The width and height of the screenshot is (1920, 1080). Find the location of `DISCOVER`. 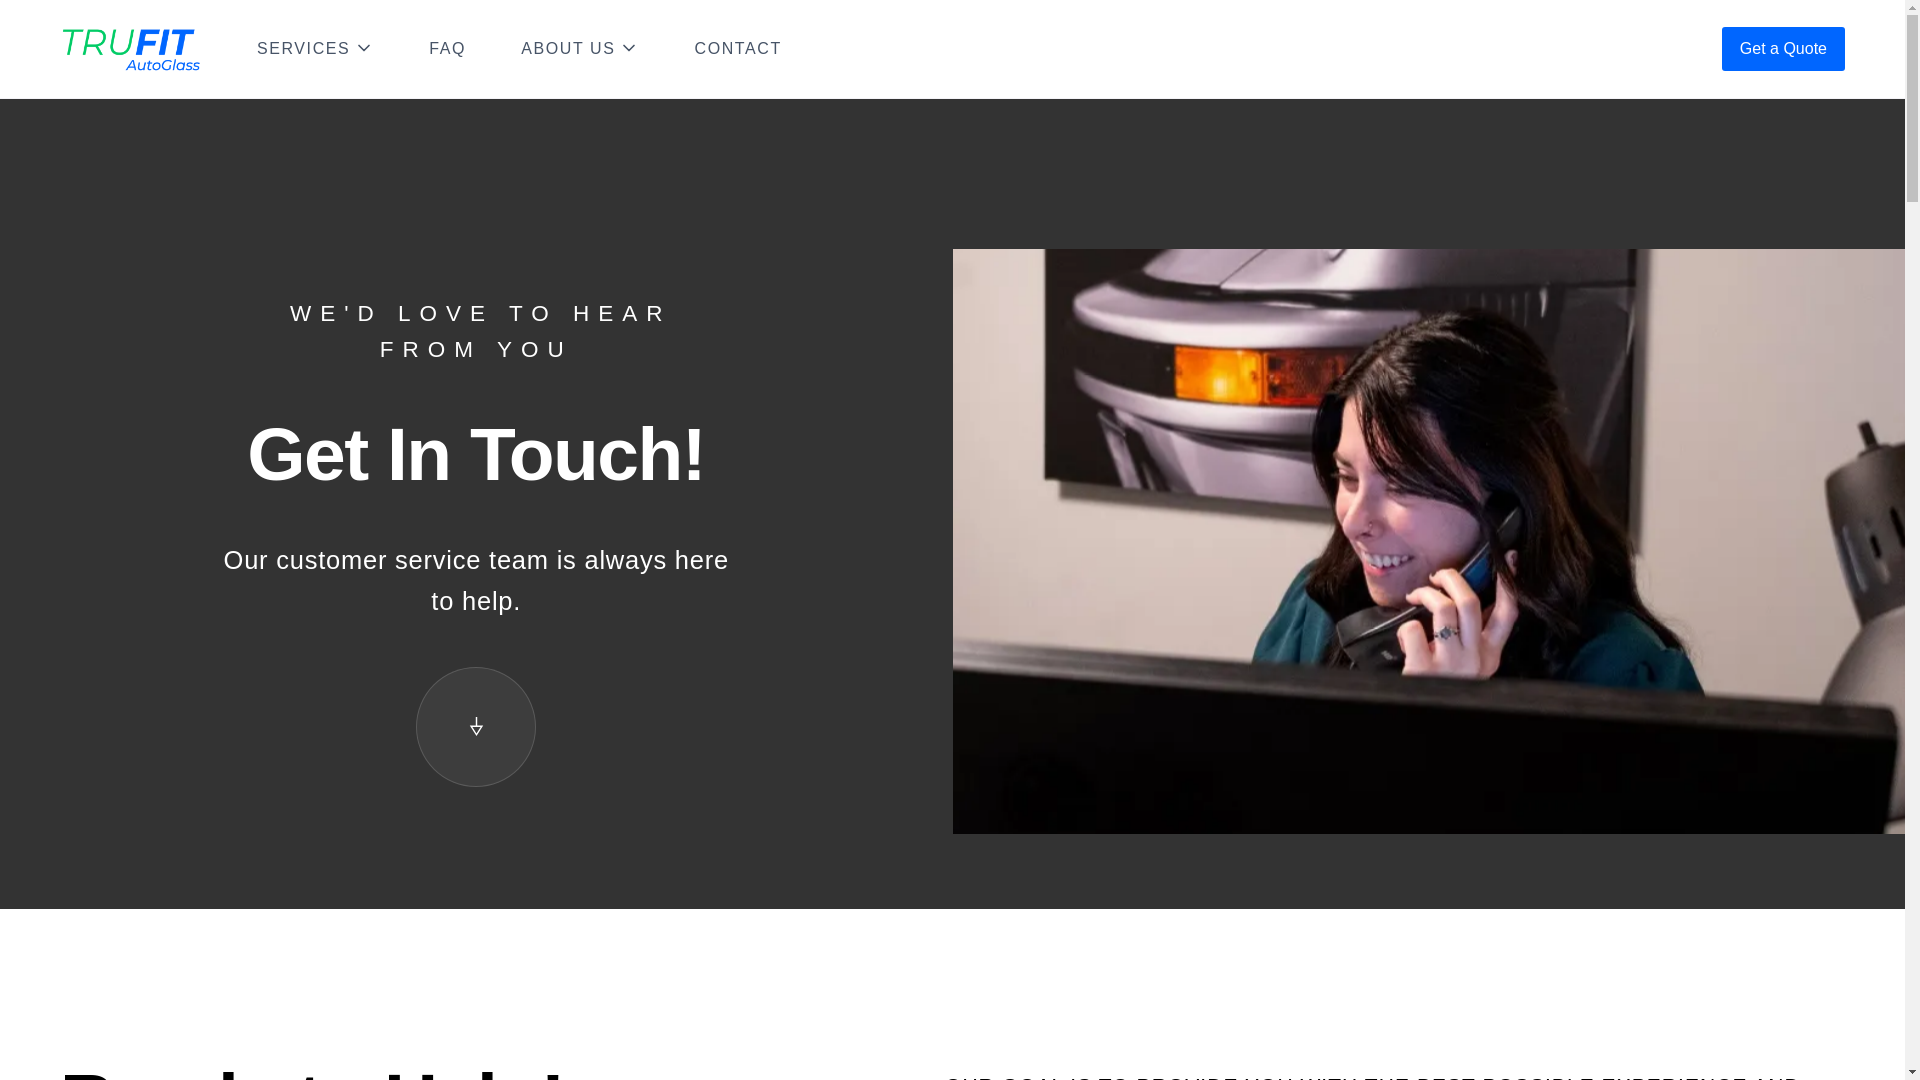

DISCOVER is located at coordinates (476, 727).